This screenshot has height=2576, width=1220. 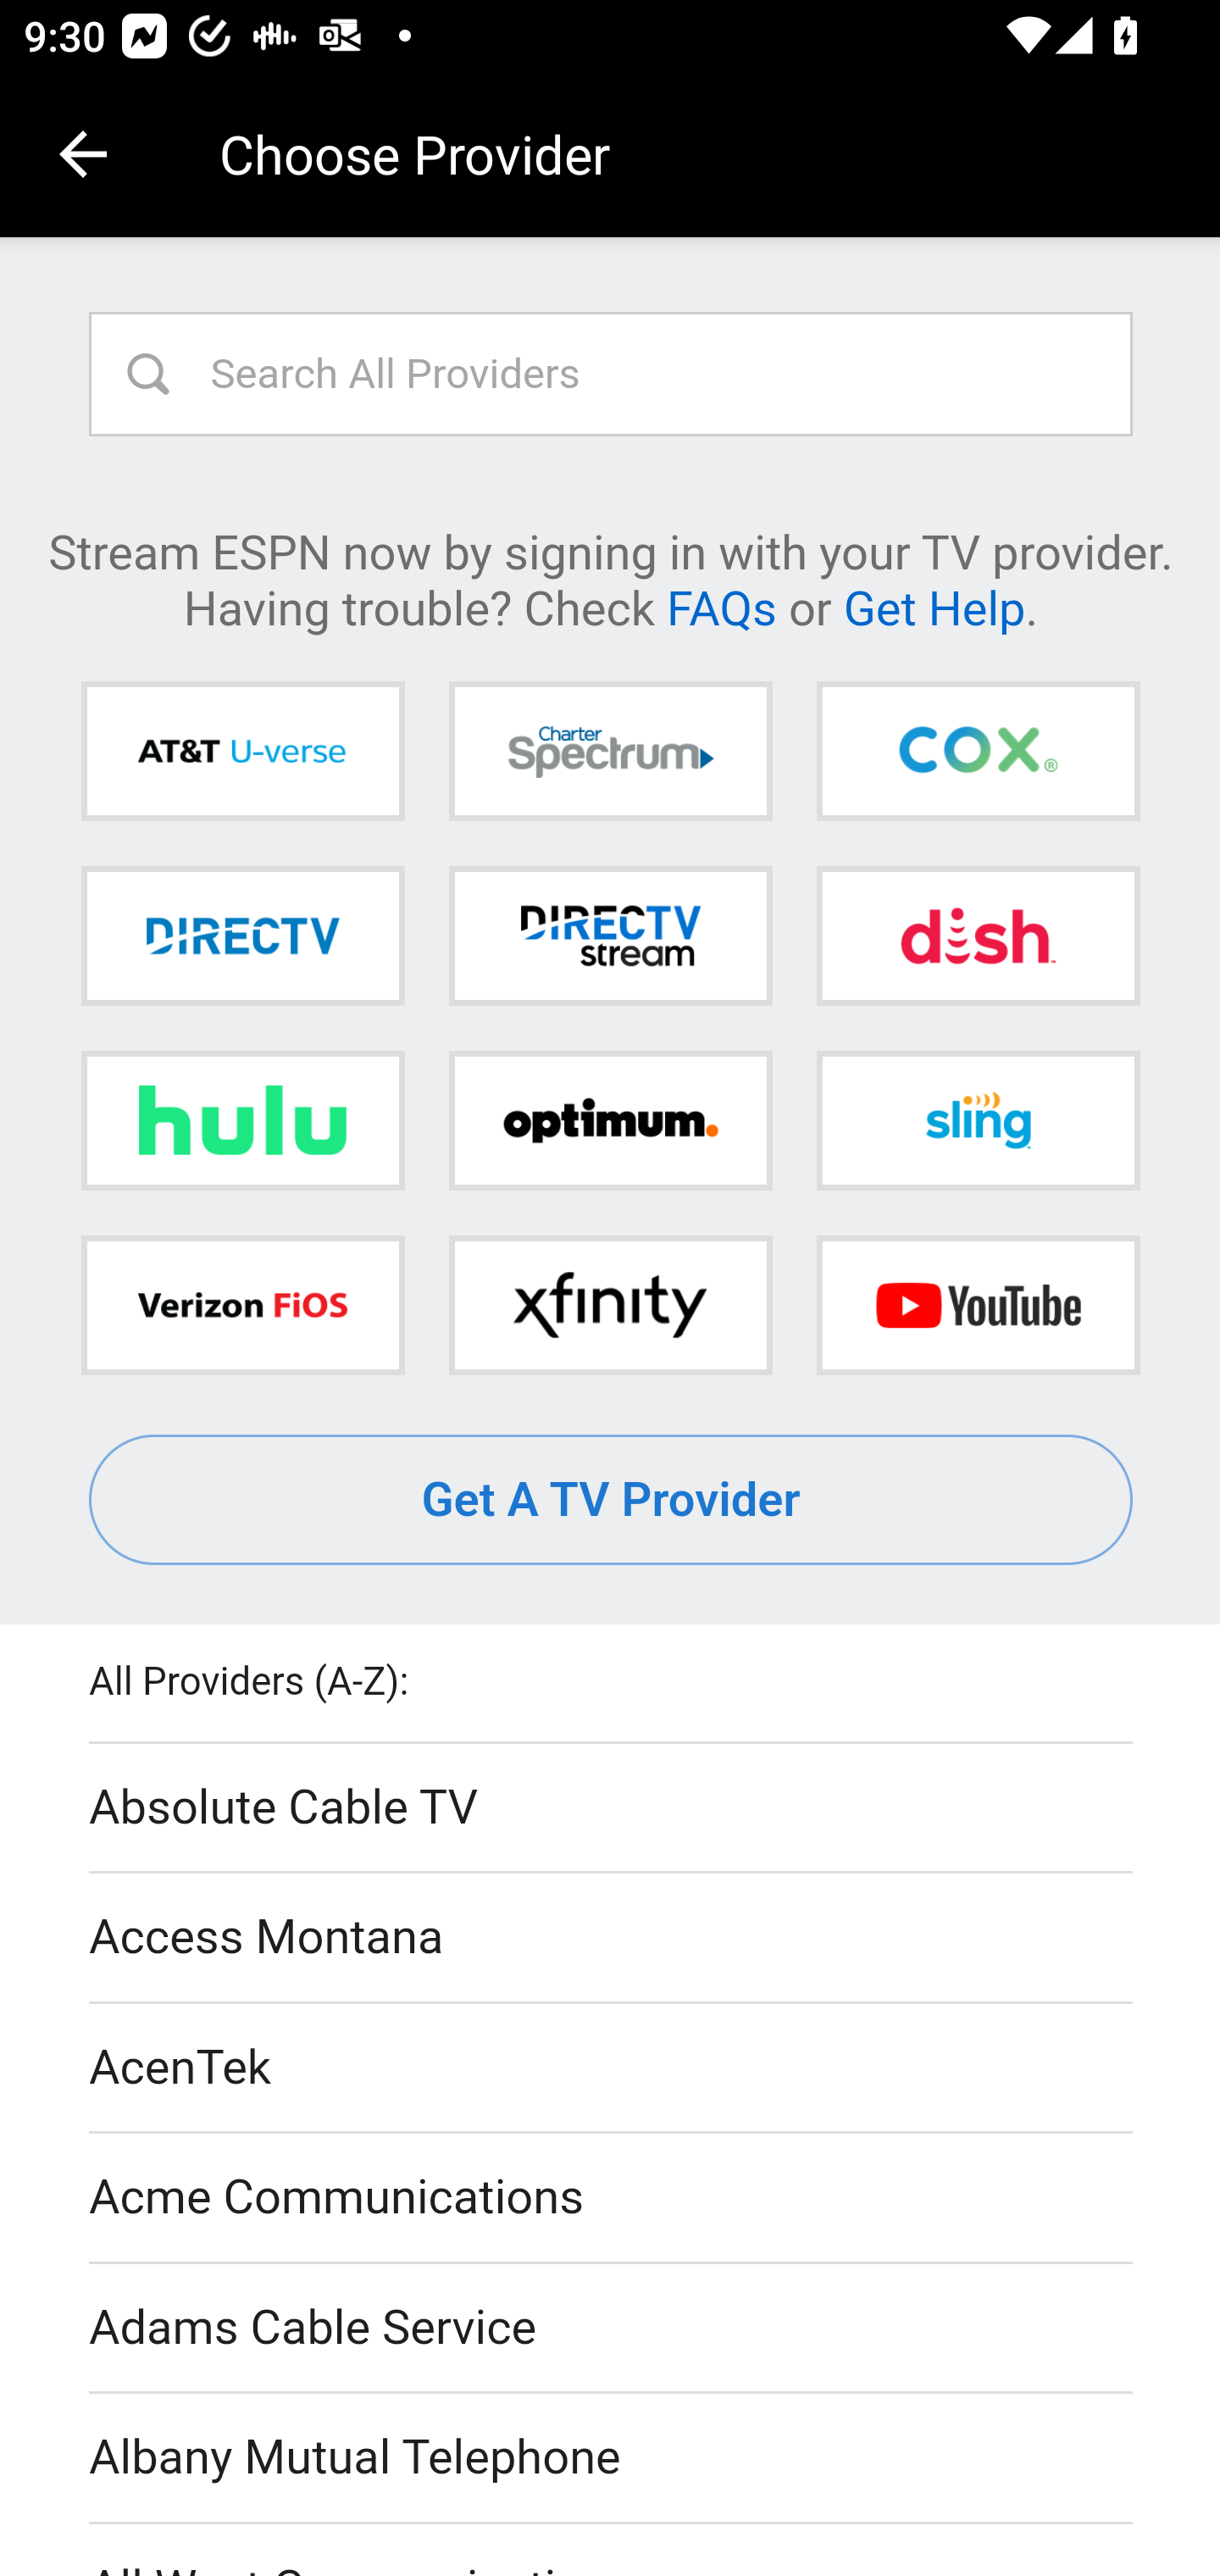 What do you see at coordinates (612, 2200) in the screenshot?
I see `Acme Communications` at bounding box center [612, 2200].